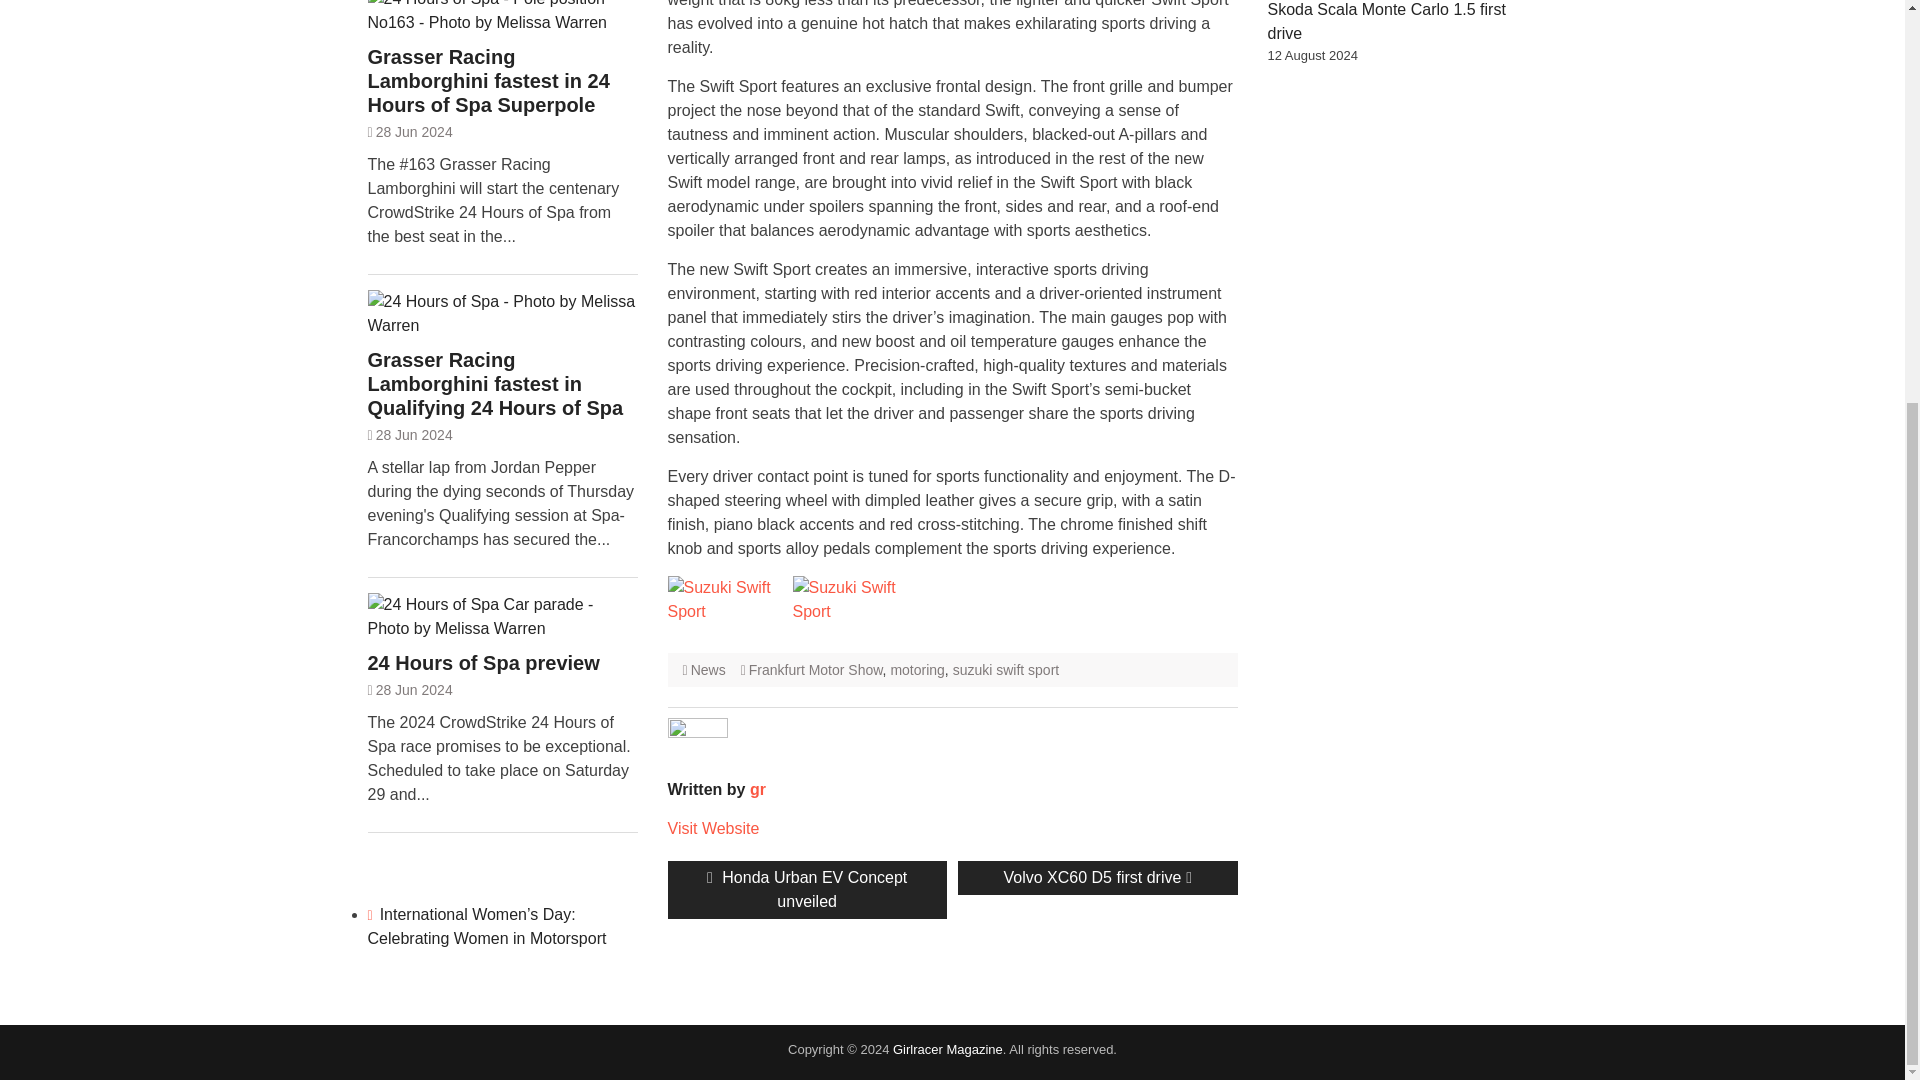 This screenshot has height=1080, width=1920. I want to click on Frankfurt Motor Show, so click(758, 789).